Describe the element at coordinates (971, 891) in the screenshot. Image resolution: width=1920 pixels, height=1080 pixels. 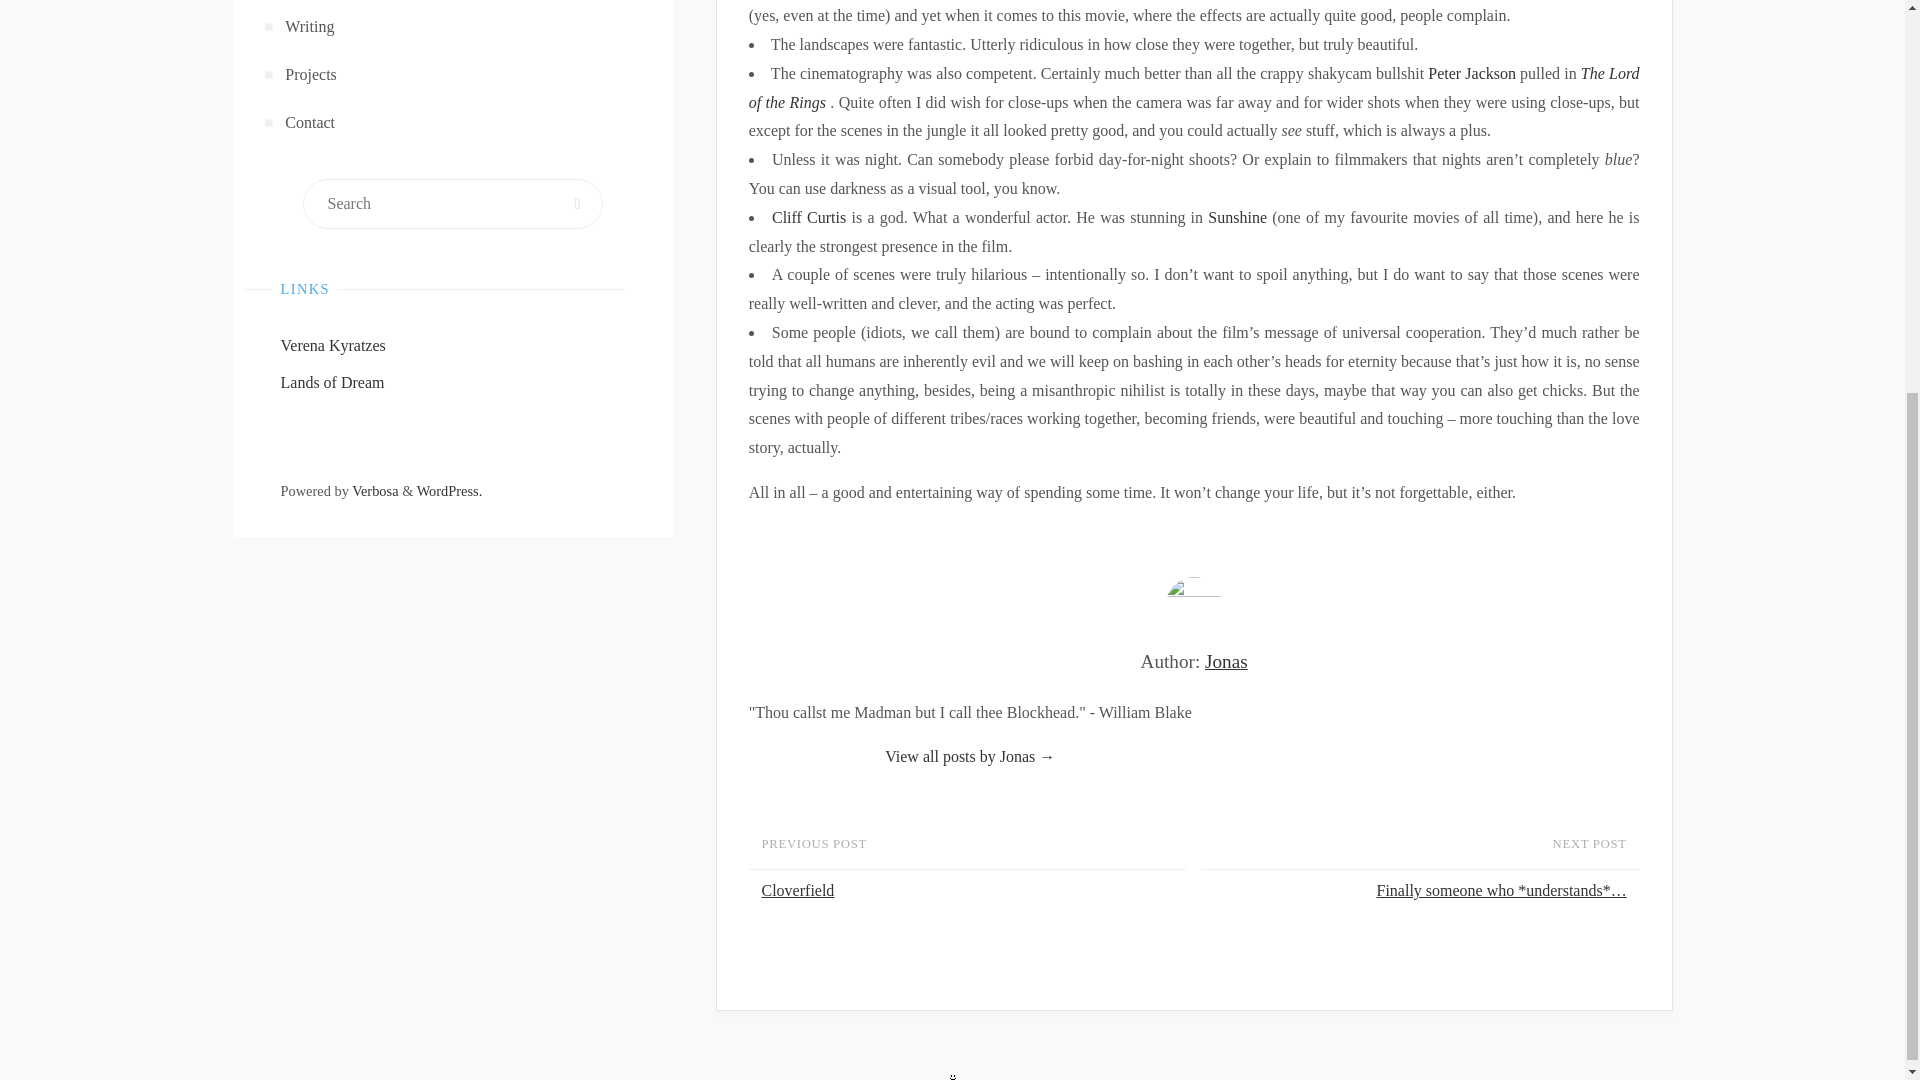
I see `Cloverfield` at that location.